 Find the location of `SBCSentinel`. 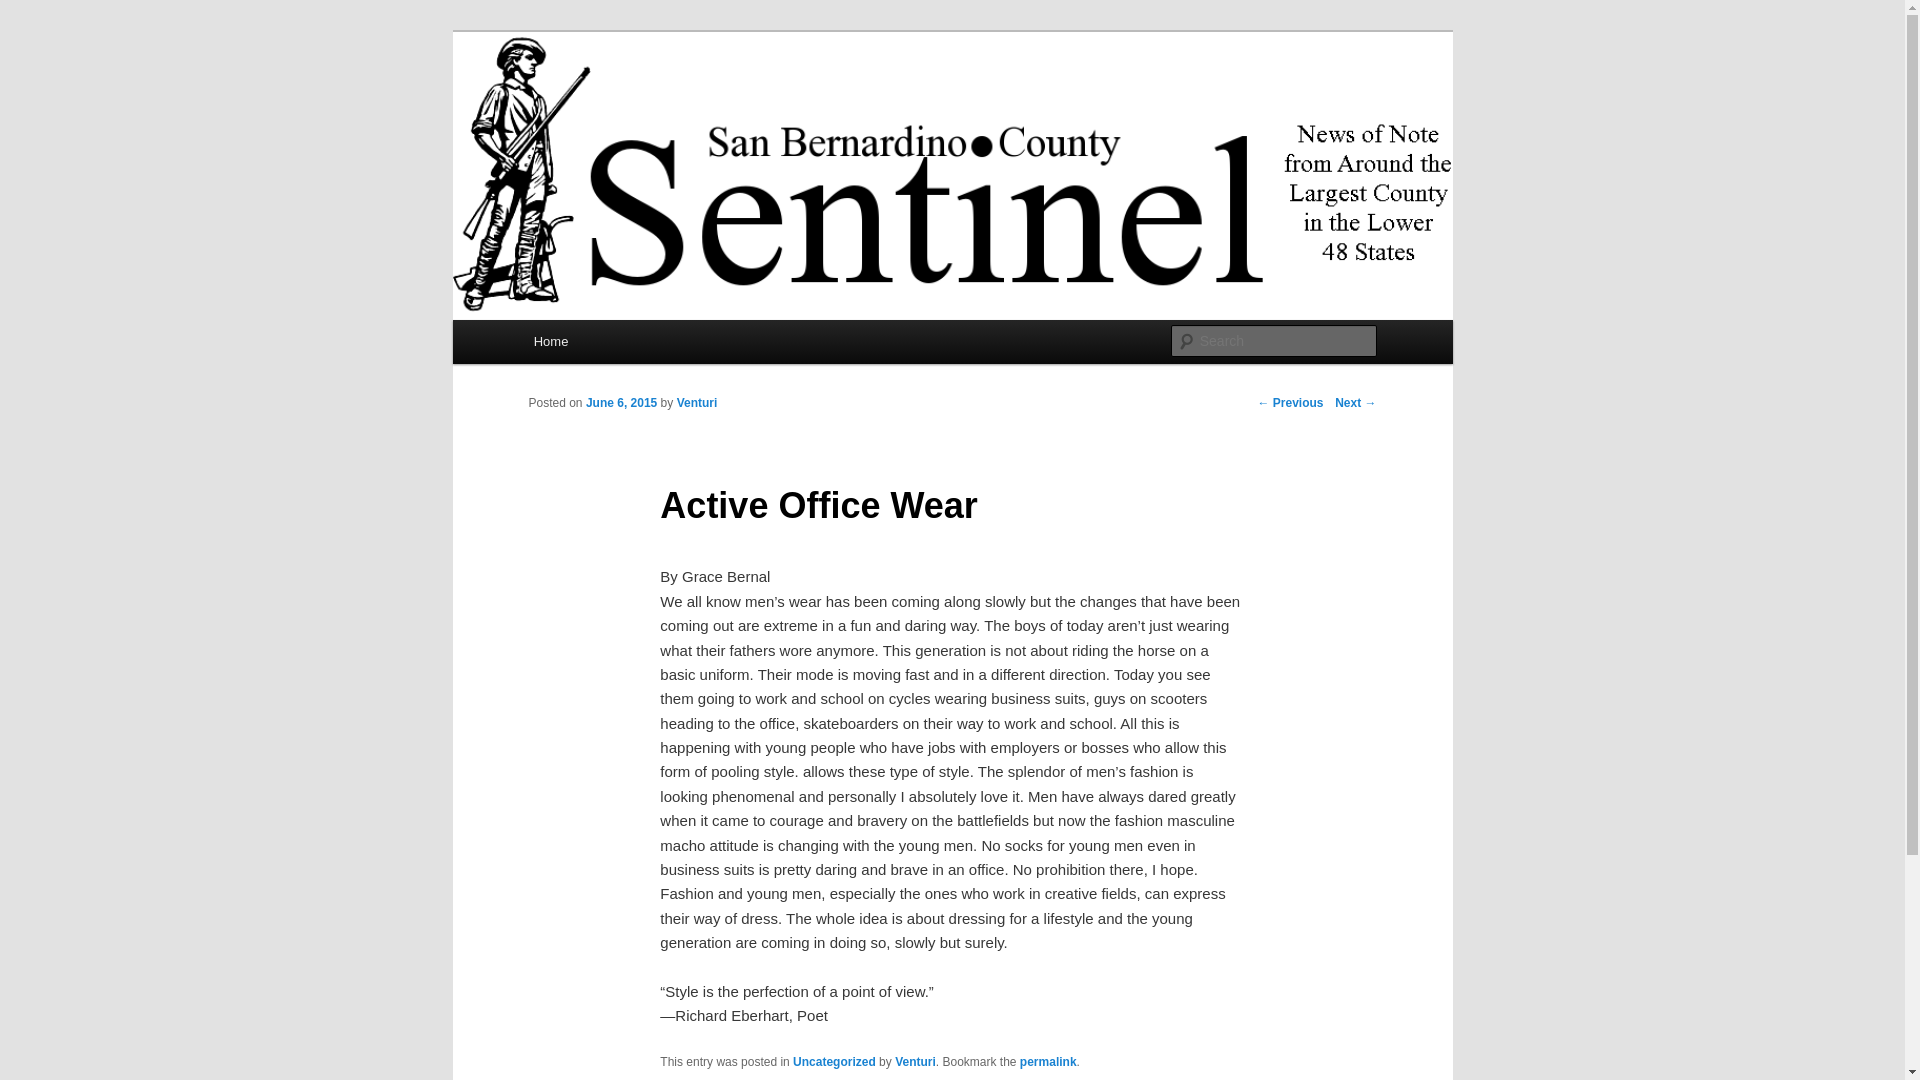

SBCSentinel is located at coordinates (618, 104).